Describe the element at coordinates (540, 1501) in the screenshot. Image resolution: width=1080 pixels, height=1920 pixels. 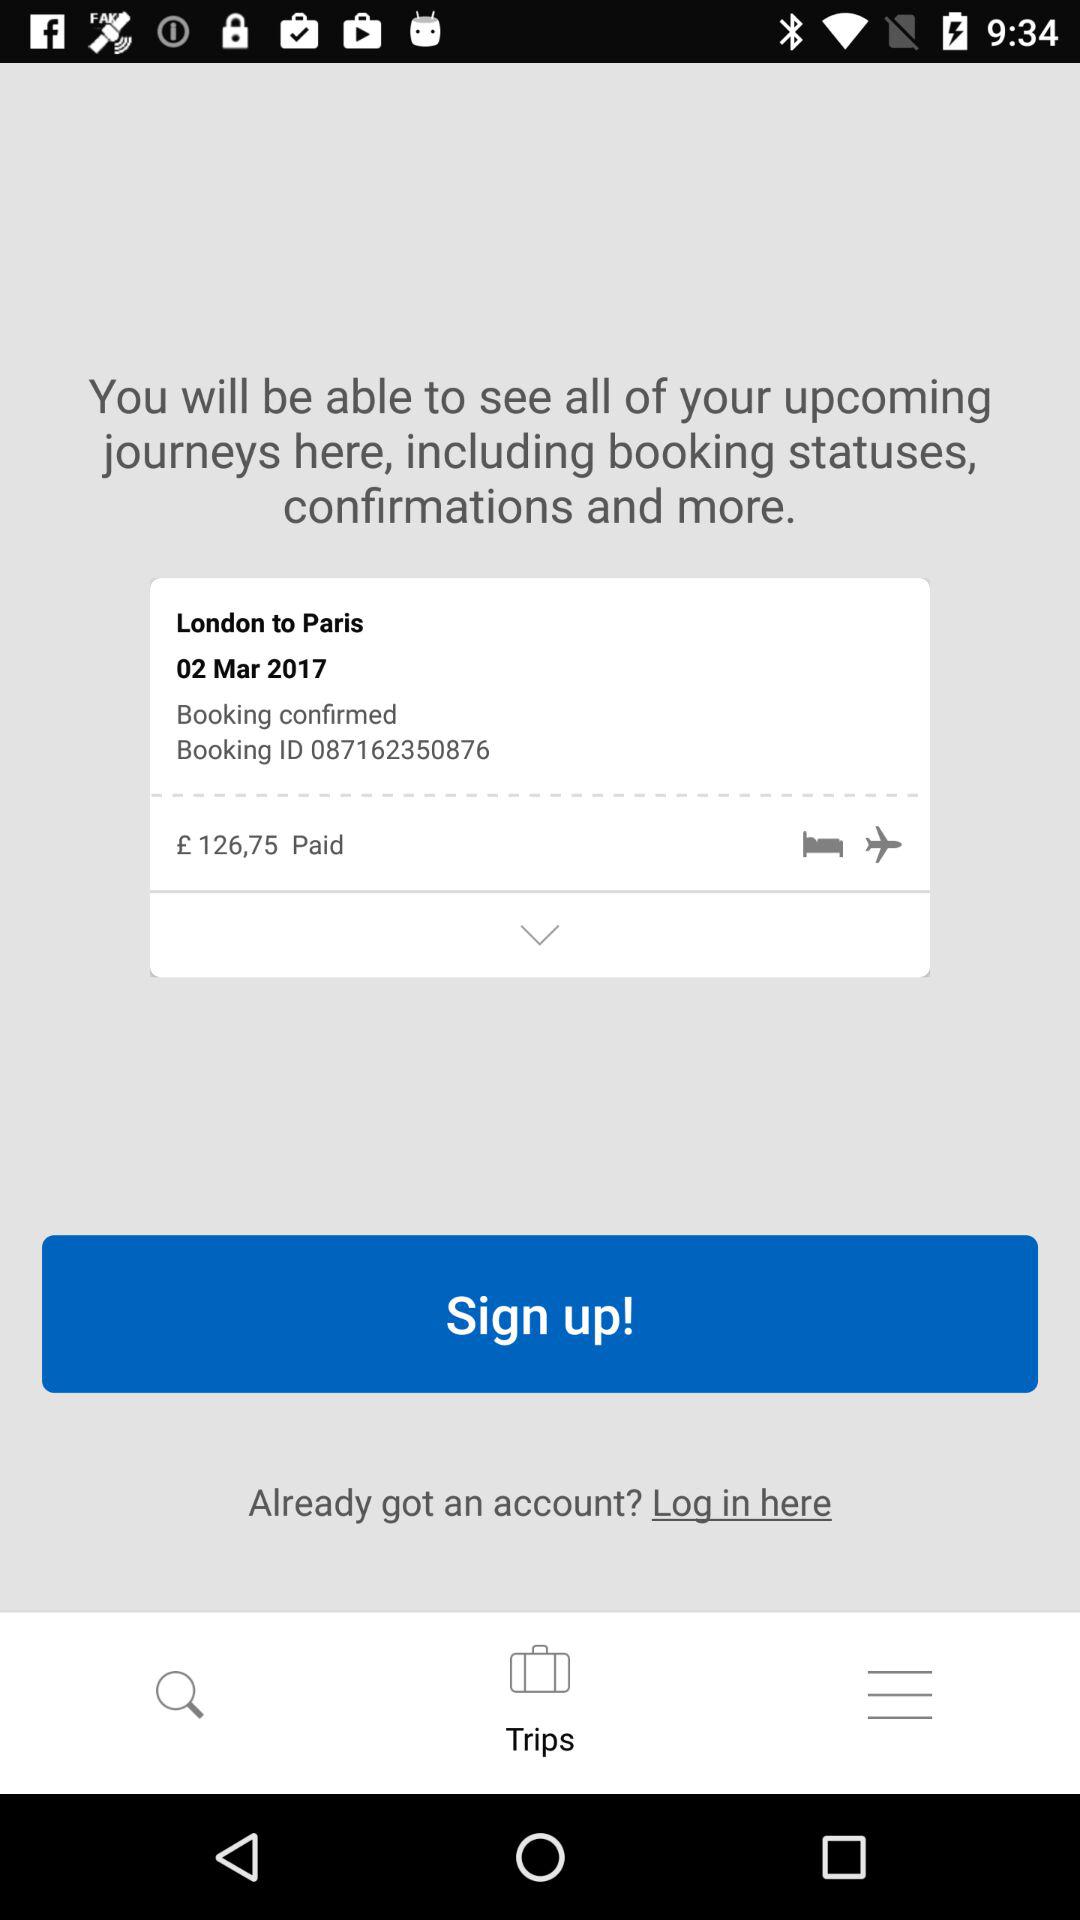
I see `choose the already got an icon` at that location.